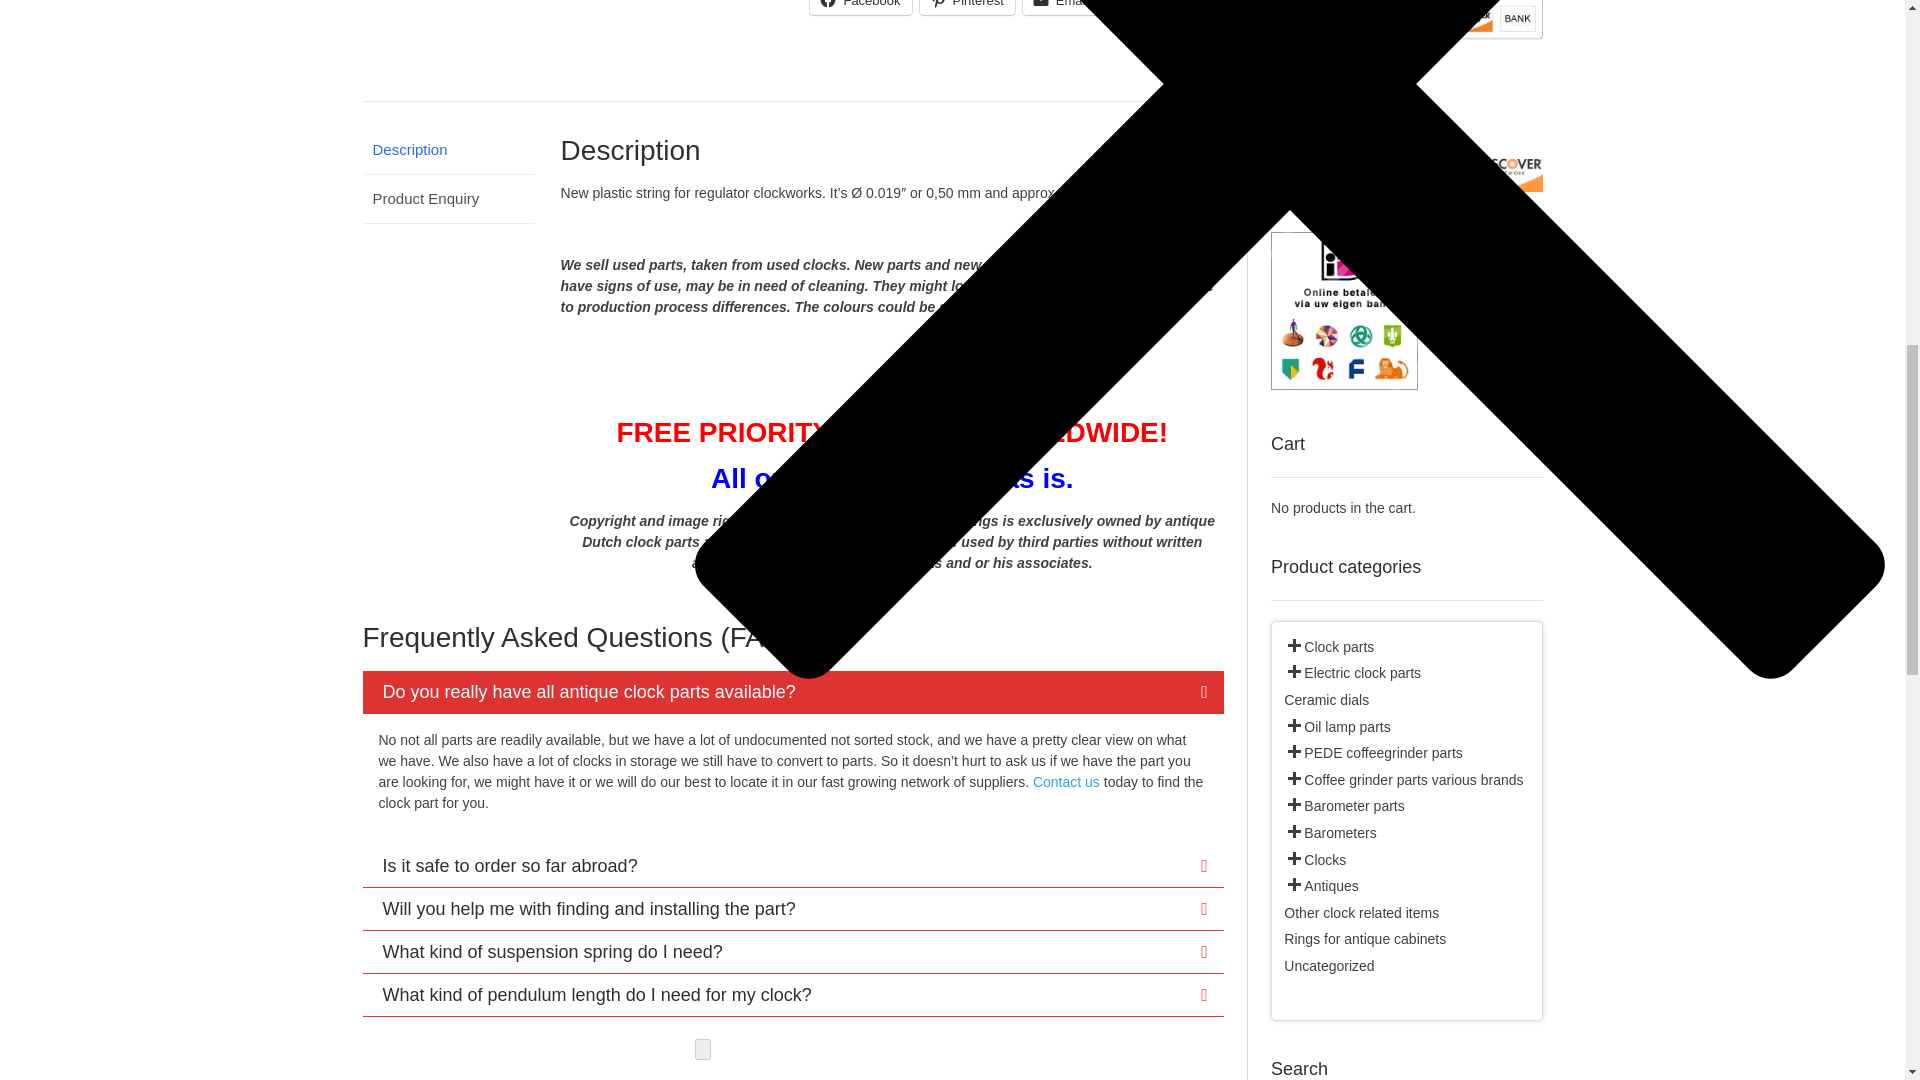  What do you see at coordinates (448, 150) in the screenshot?
I see `Description` at bounding box center [448, 150].